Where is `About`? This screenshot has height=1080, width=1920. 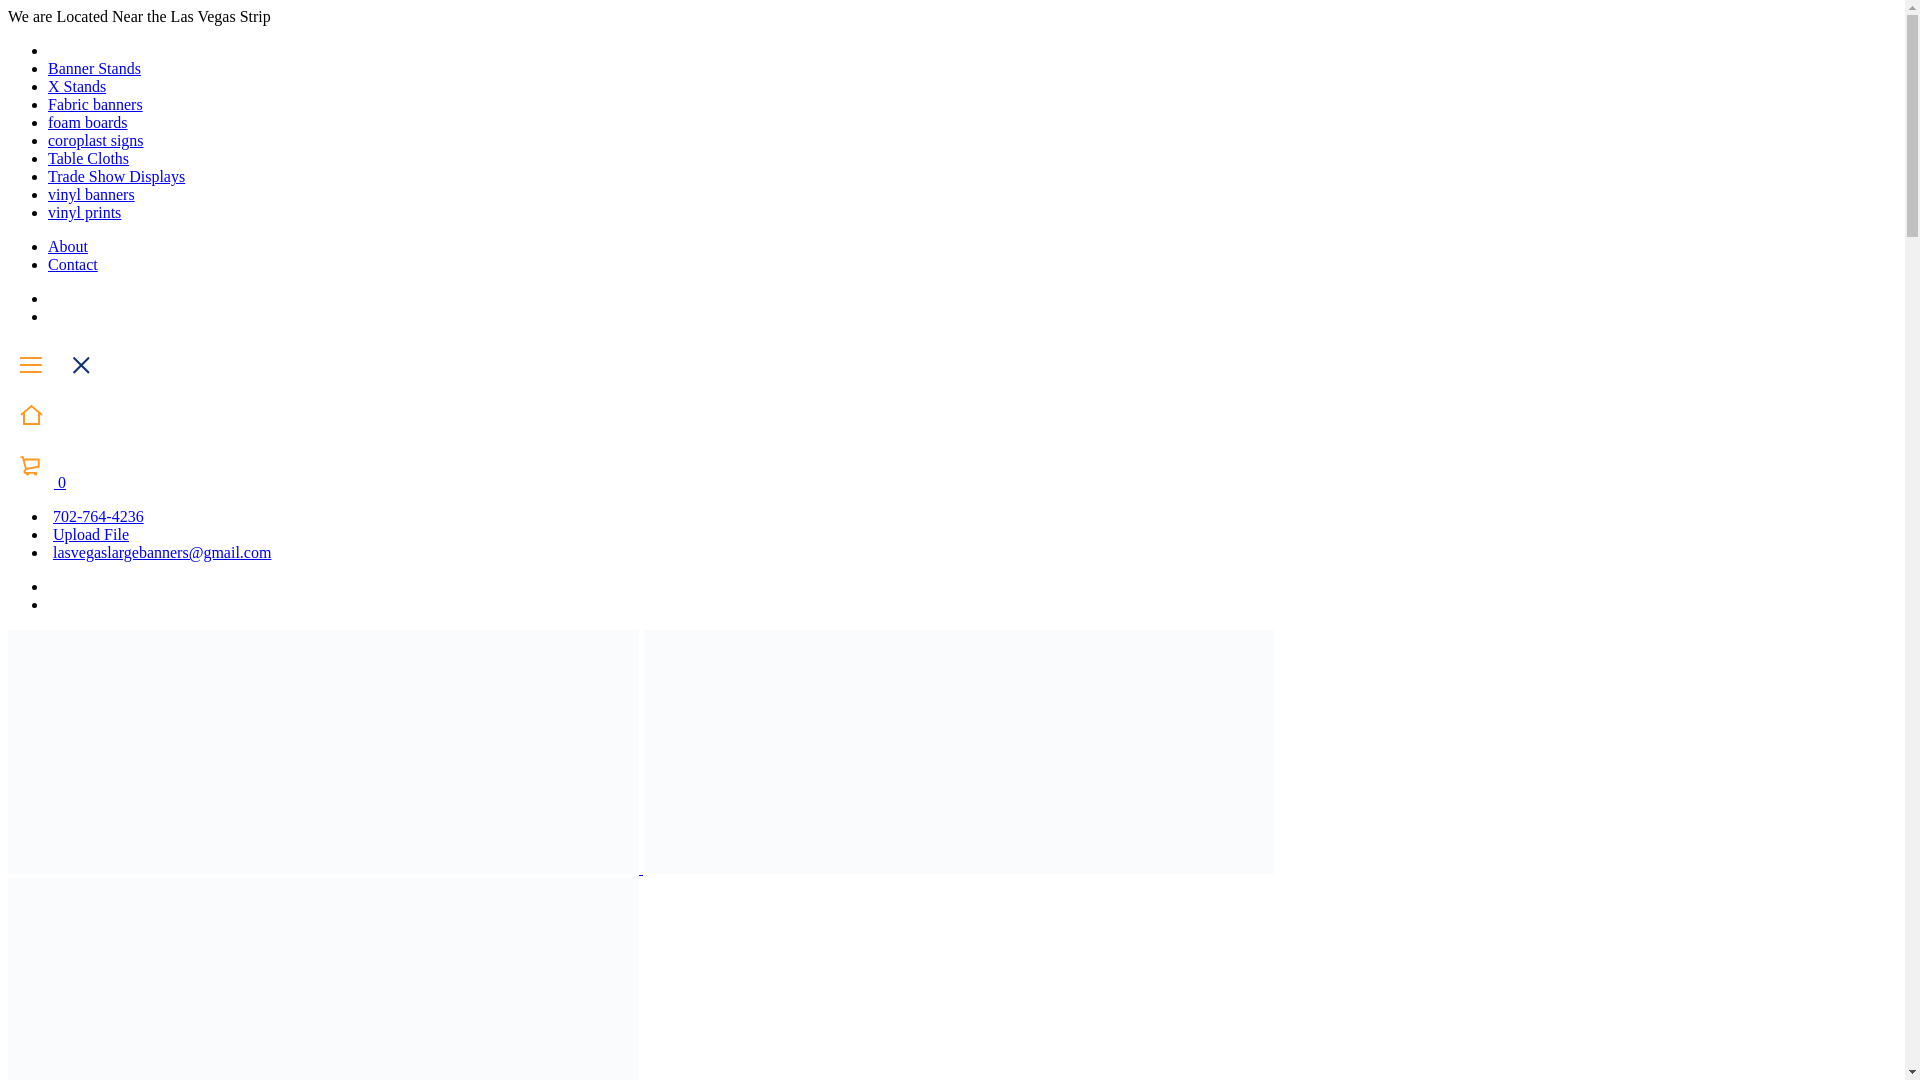
About is located at coordinates (68, 246).